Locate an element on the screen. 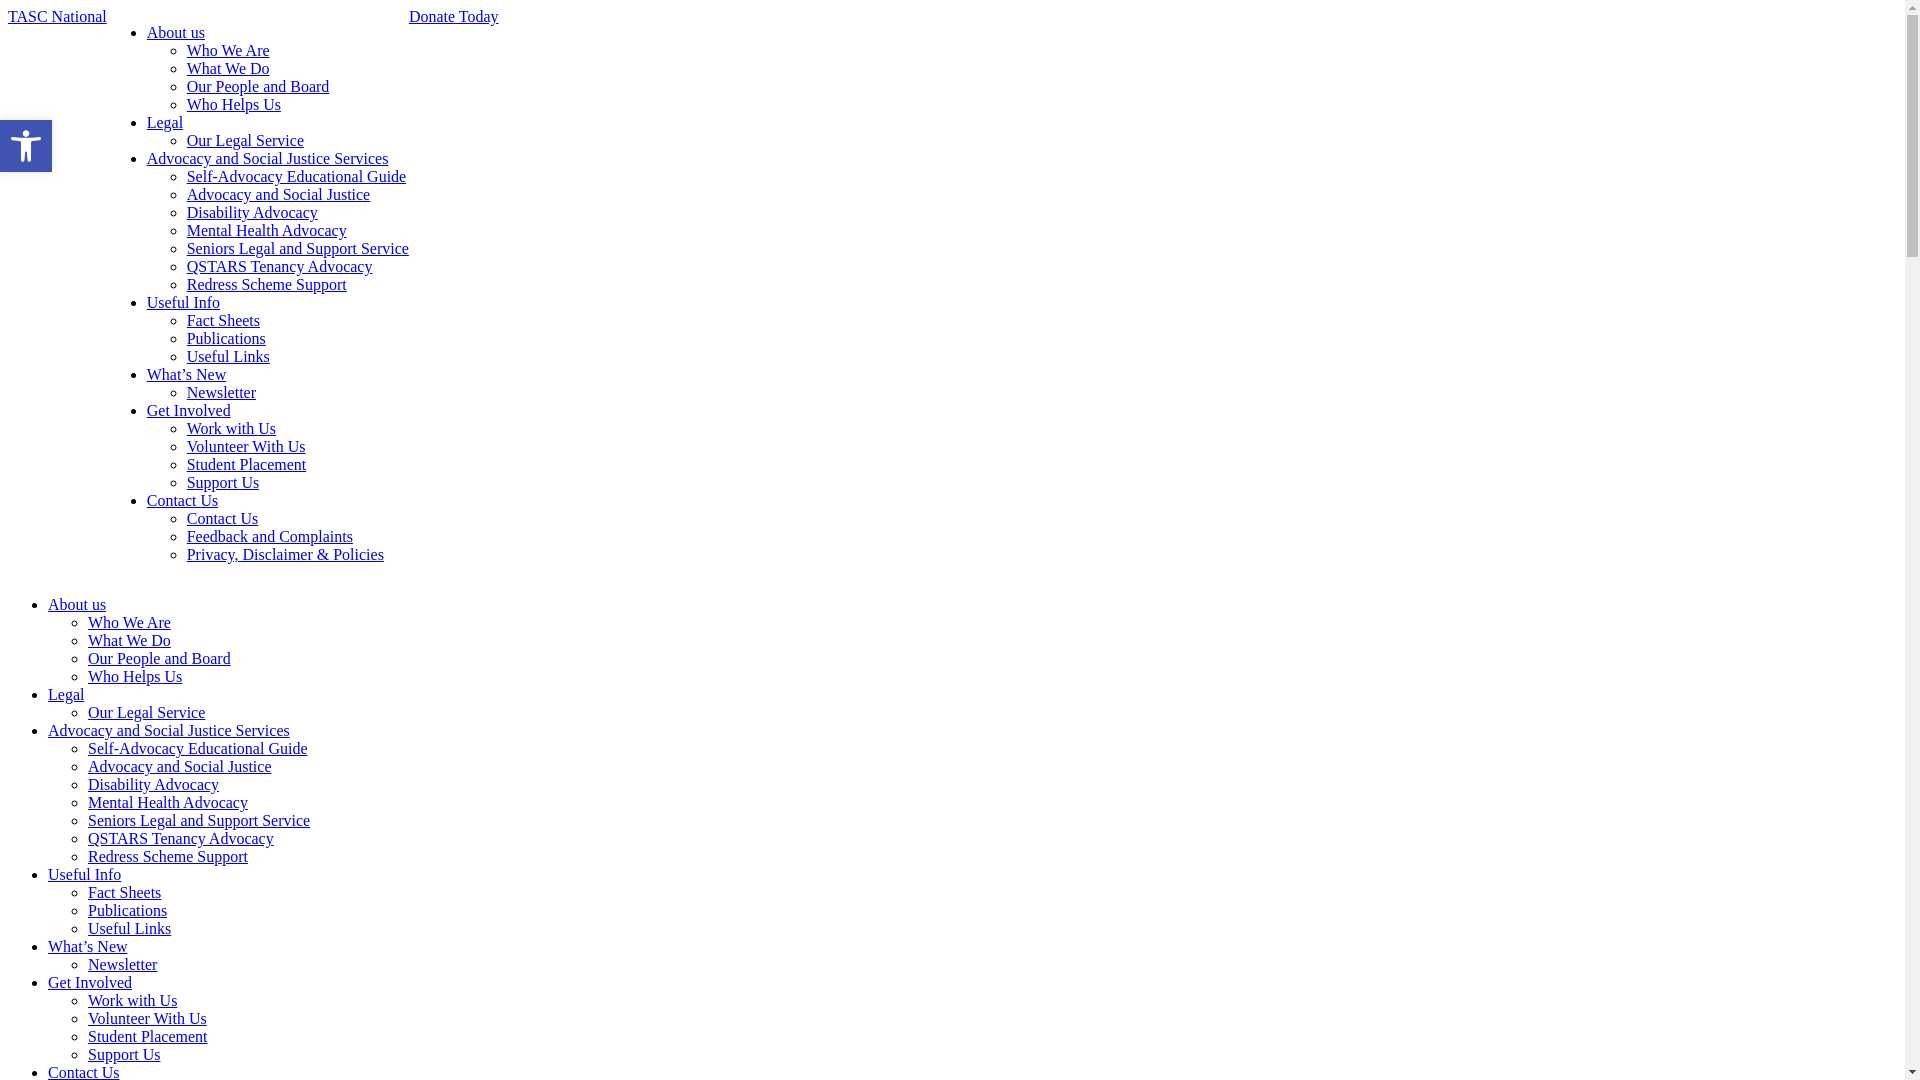 This screenshot has height=1080, width=1920. Skip to content is located at coordinates (8, 596).